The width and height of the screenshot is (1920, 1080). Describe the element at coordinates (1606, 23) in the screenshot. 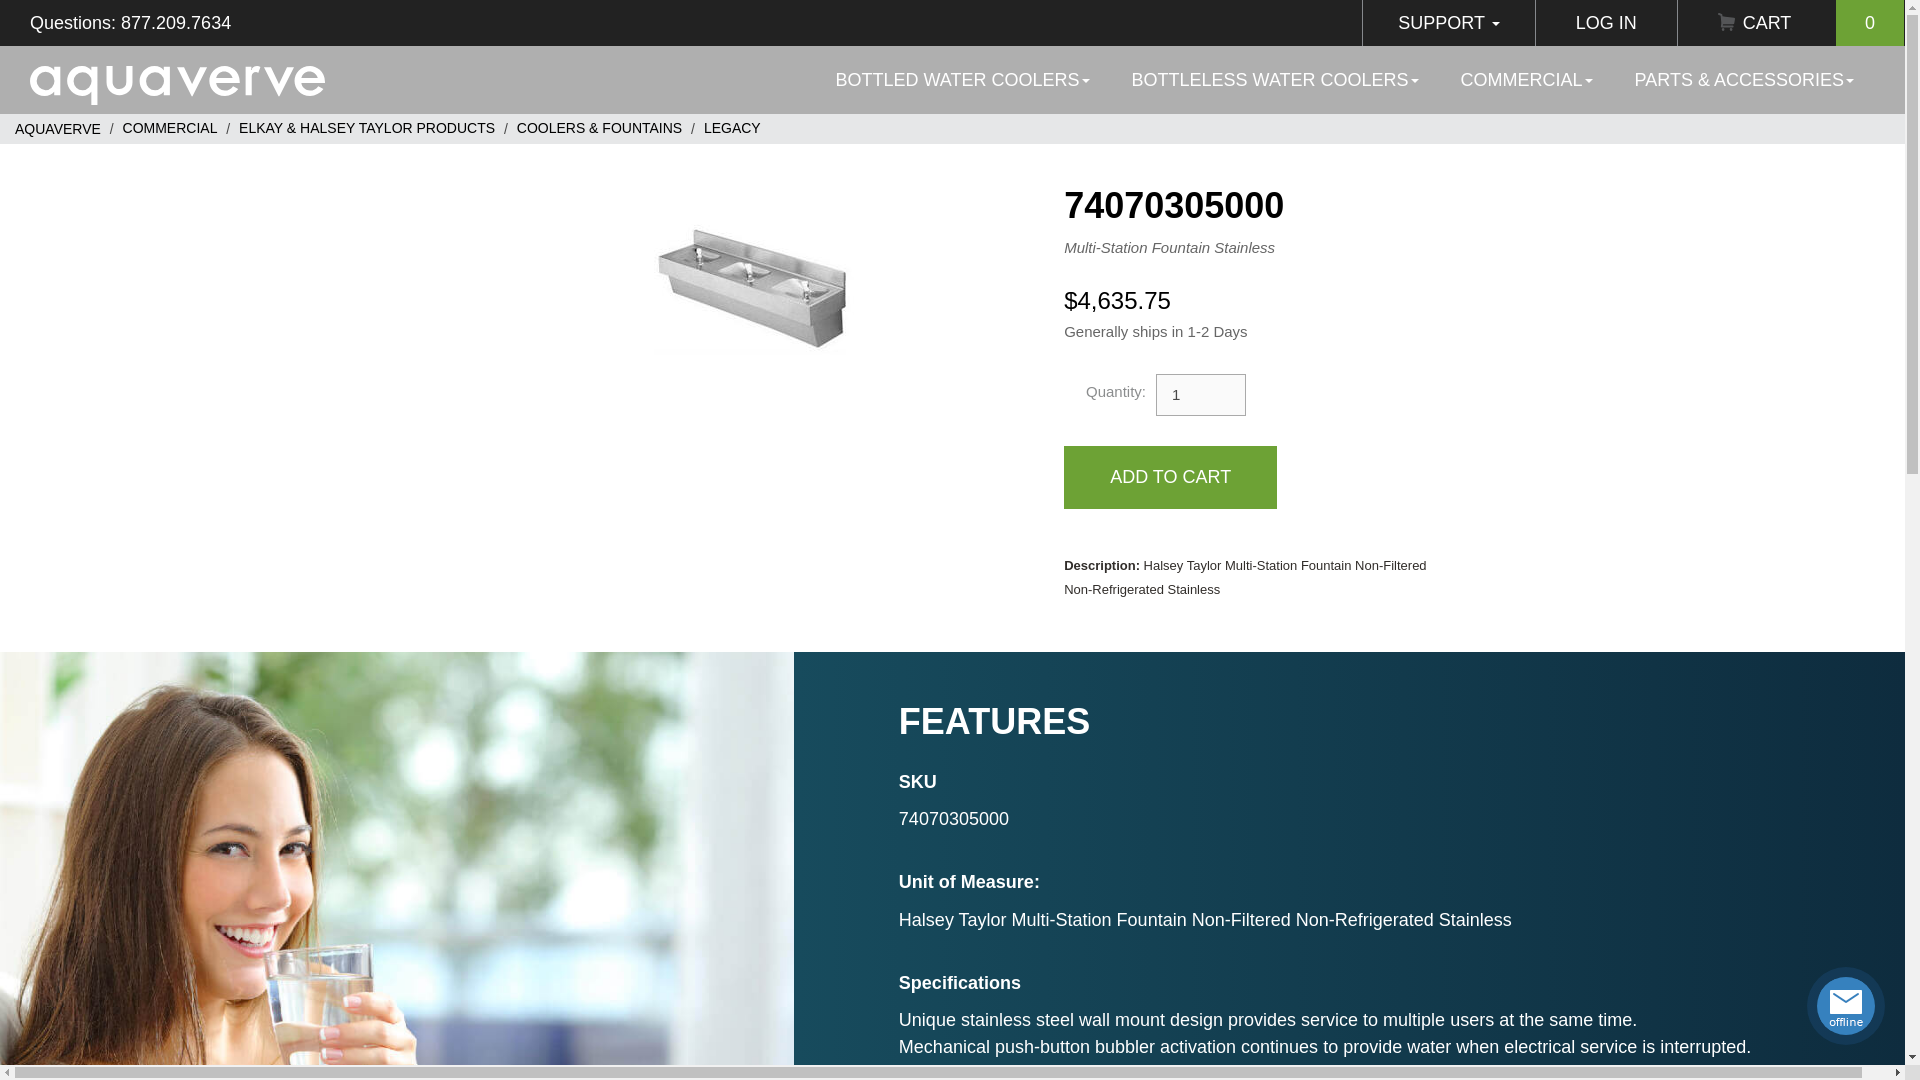

I see `LOG IN` at that location.